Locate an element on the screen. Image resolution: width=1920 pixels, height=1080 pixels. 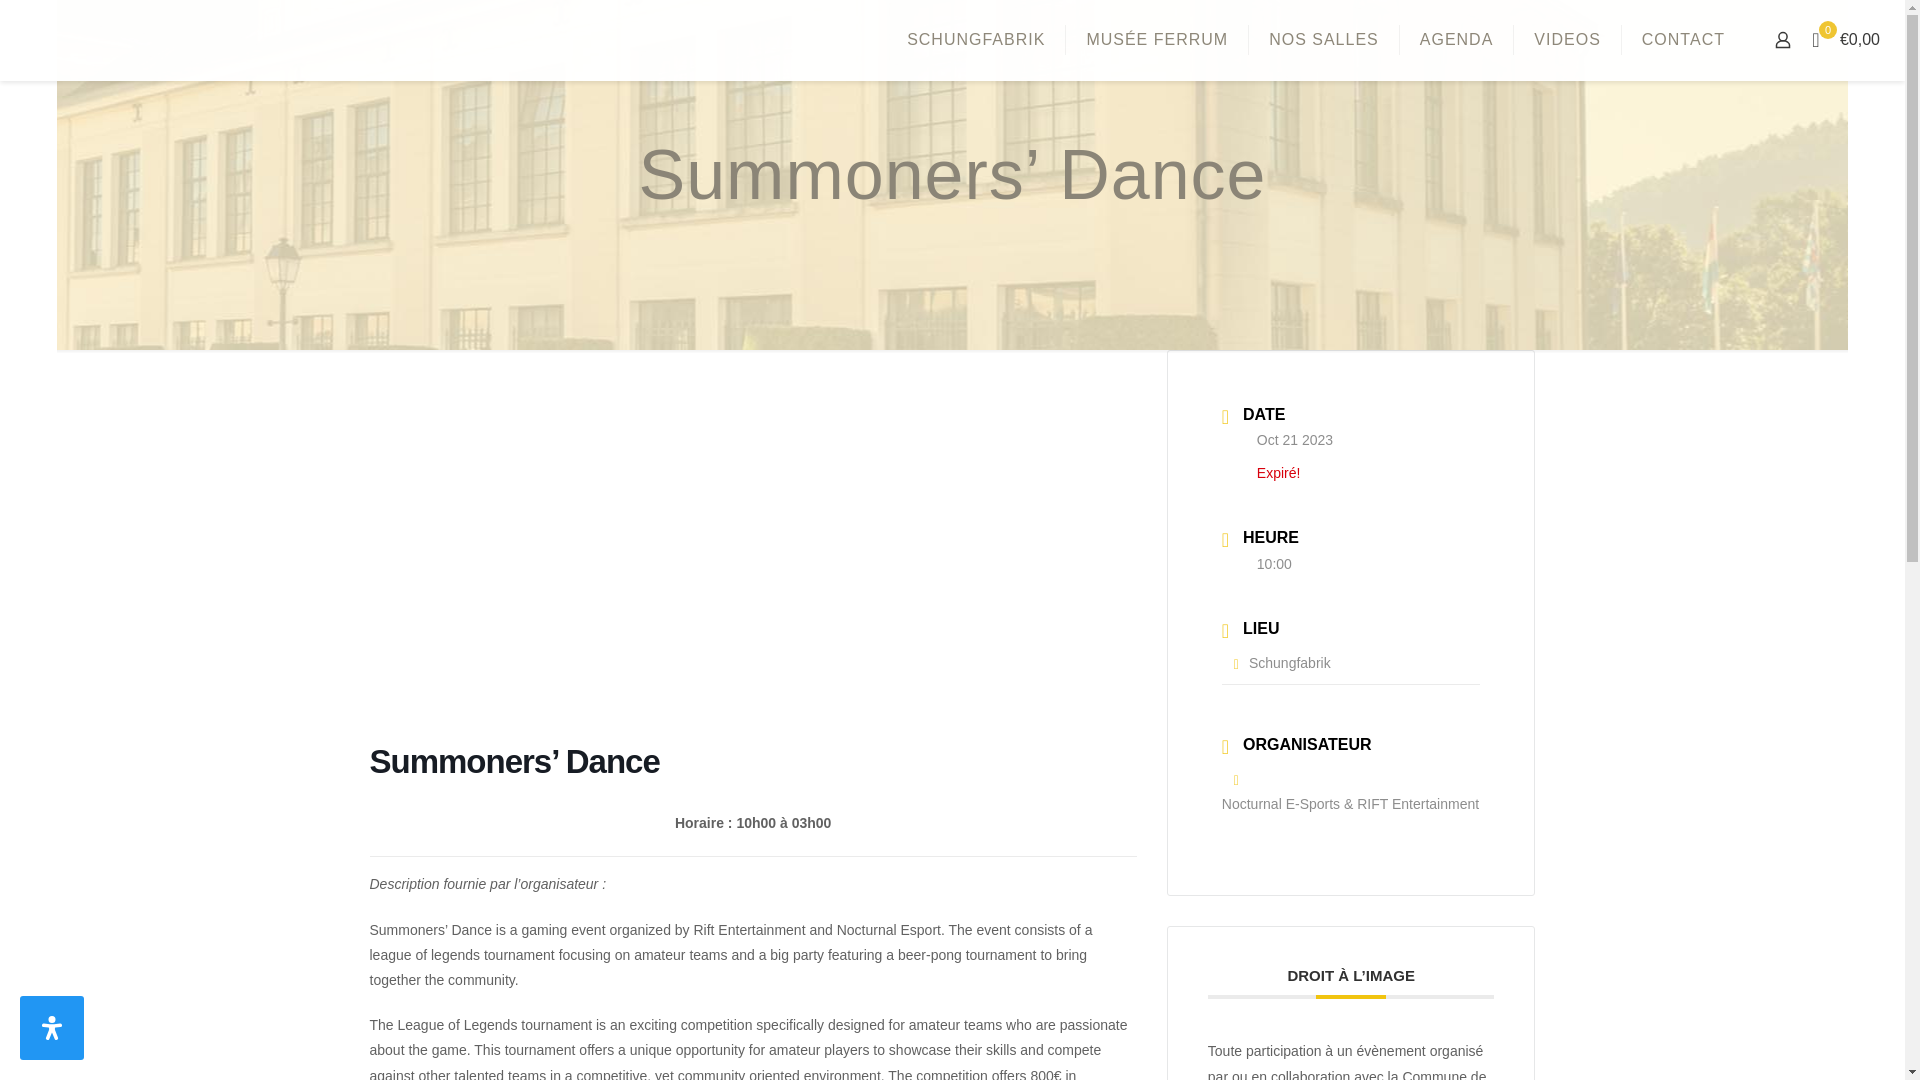
VIDEOS is located at coordinates (1567, 40).